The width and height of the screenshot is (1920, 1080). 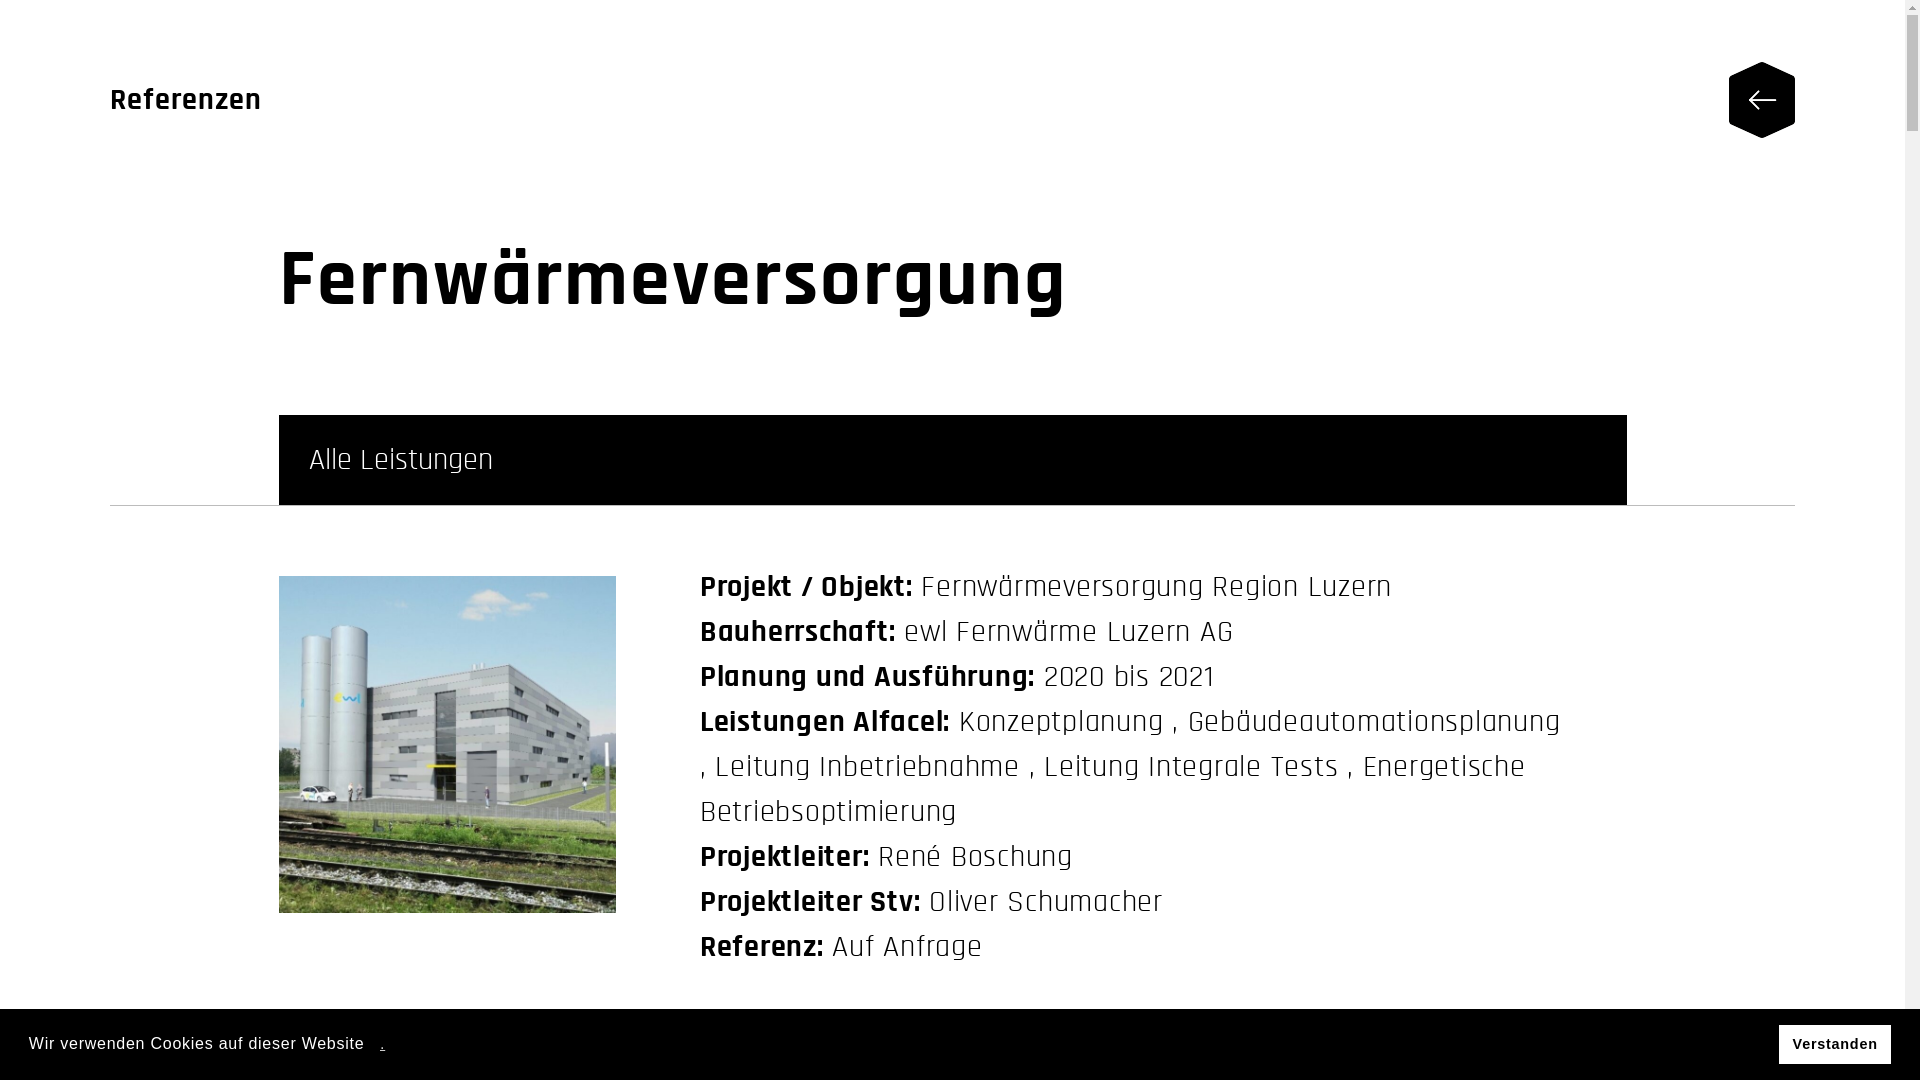 What do you see at coordinates (1835, 1044) in the screenshot?
I see `Verstanden` at bounding box center [1835, 1044].